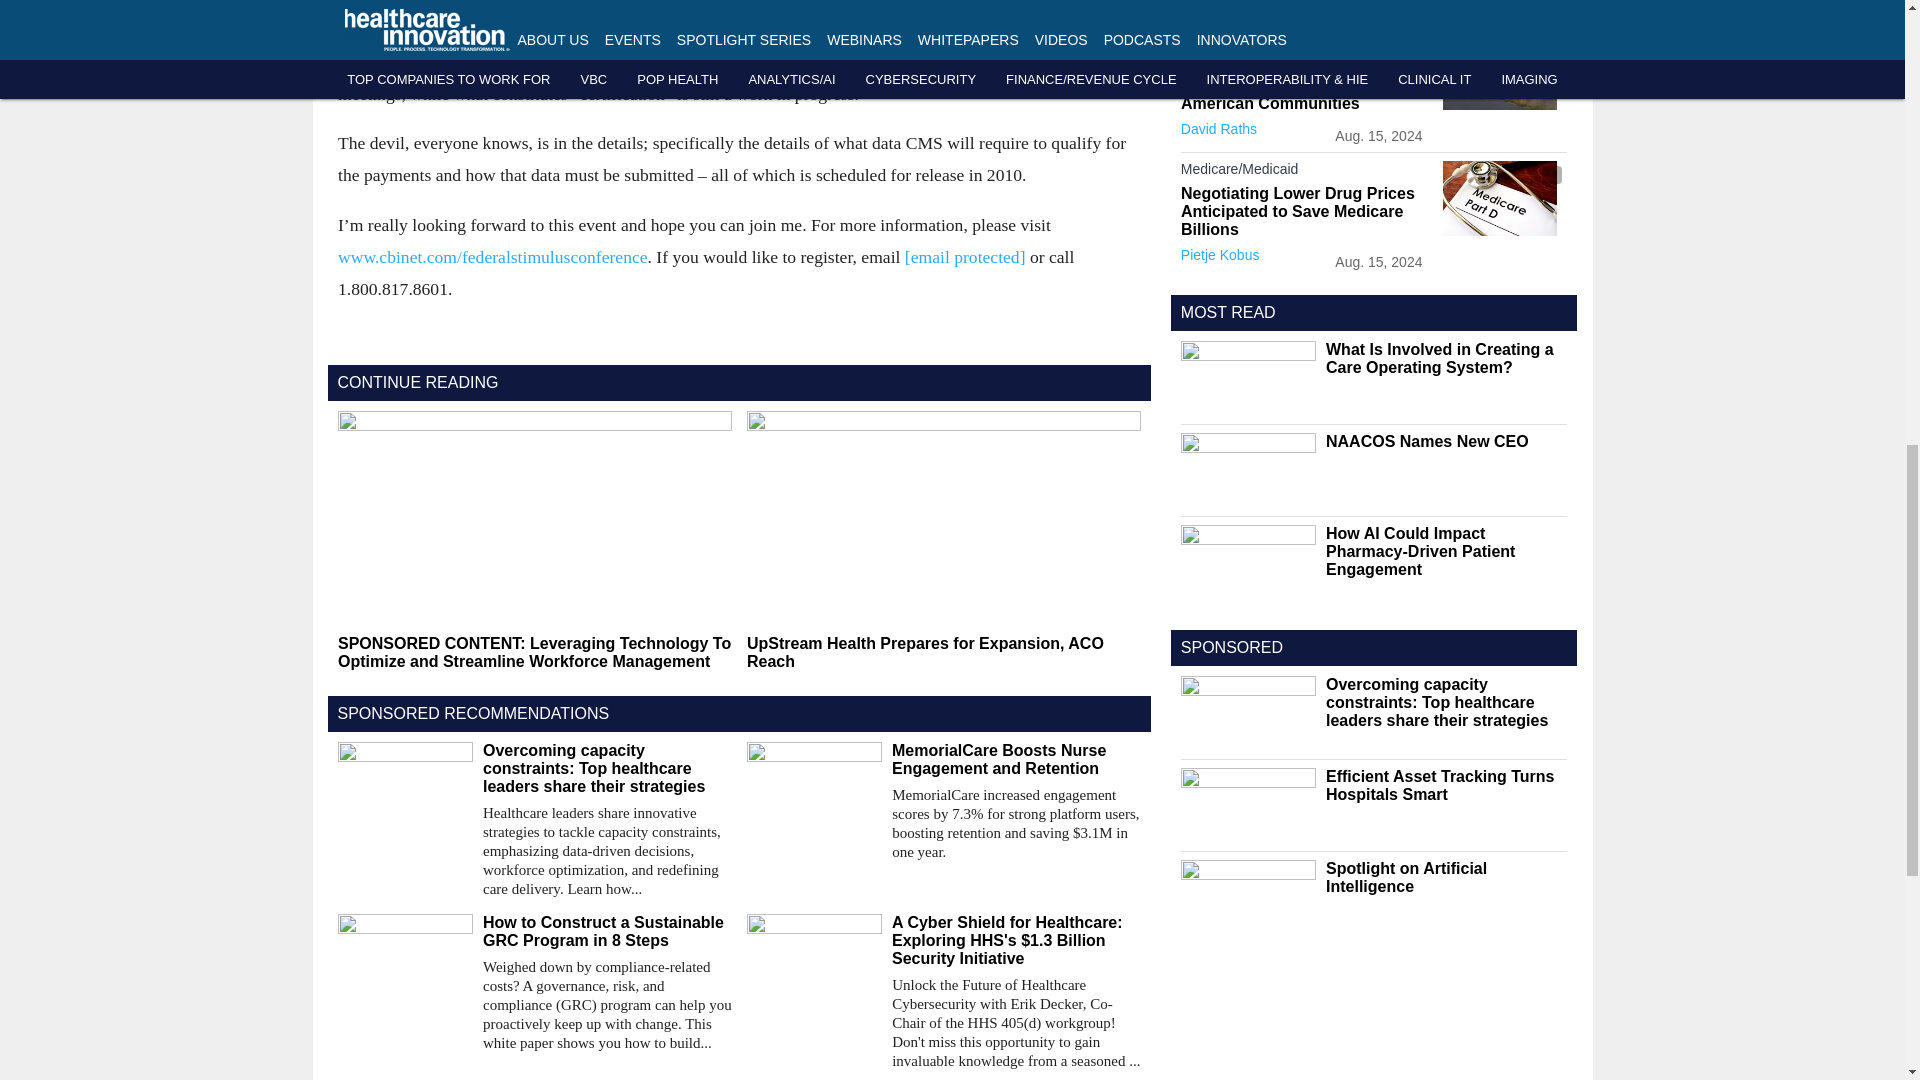  Describe the element at coordinates (1016, 759) in the screenshot. I see `MemorialCare Boosts Nurse Engagement and Retention` at that location.